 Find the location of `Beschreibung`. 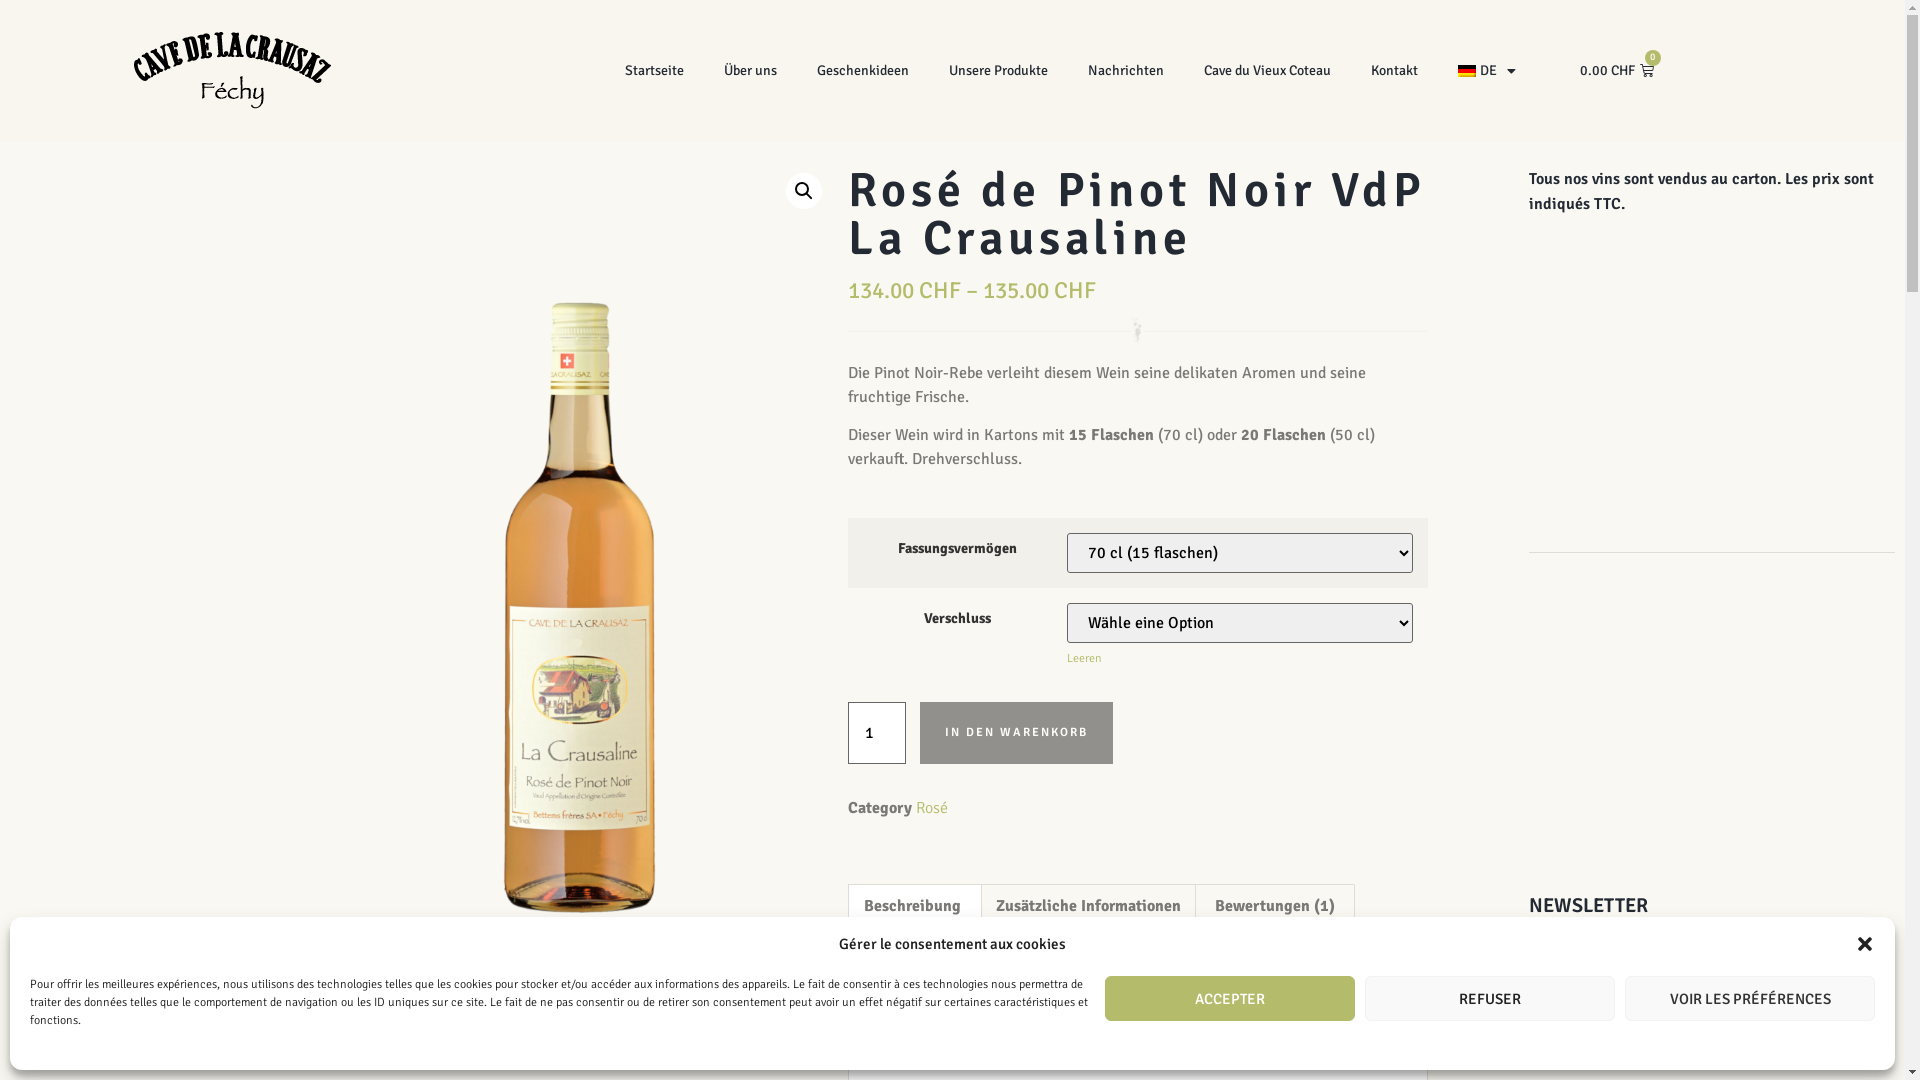

Beschreibung is located at coordinates (912, 906).